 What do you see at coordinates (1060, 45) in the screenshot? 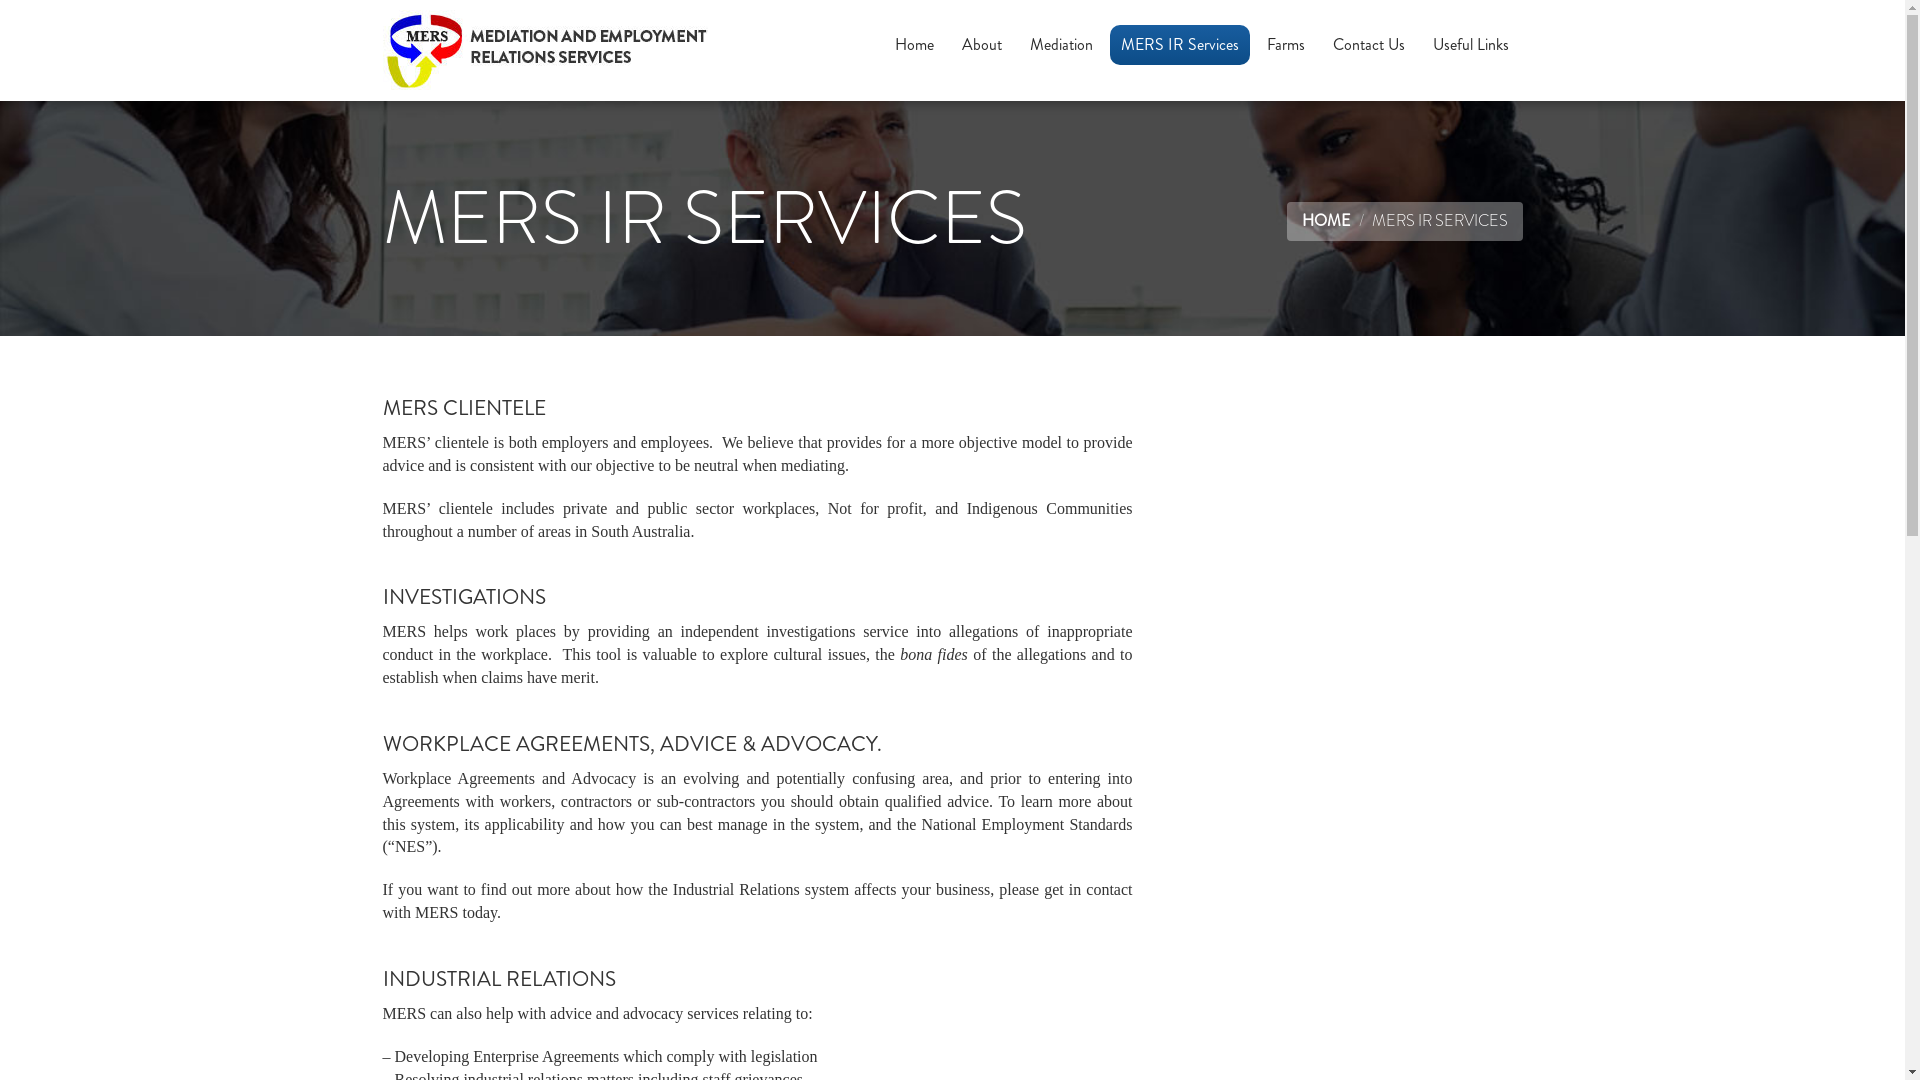
I see `Mediation` at bounding box center [1060, 45].